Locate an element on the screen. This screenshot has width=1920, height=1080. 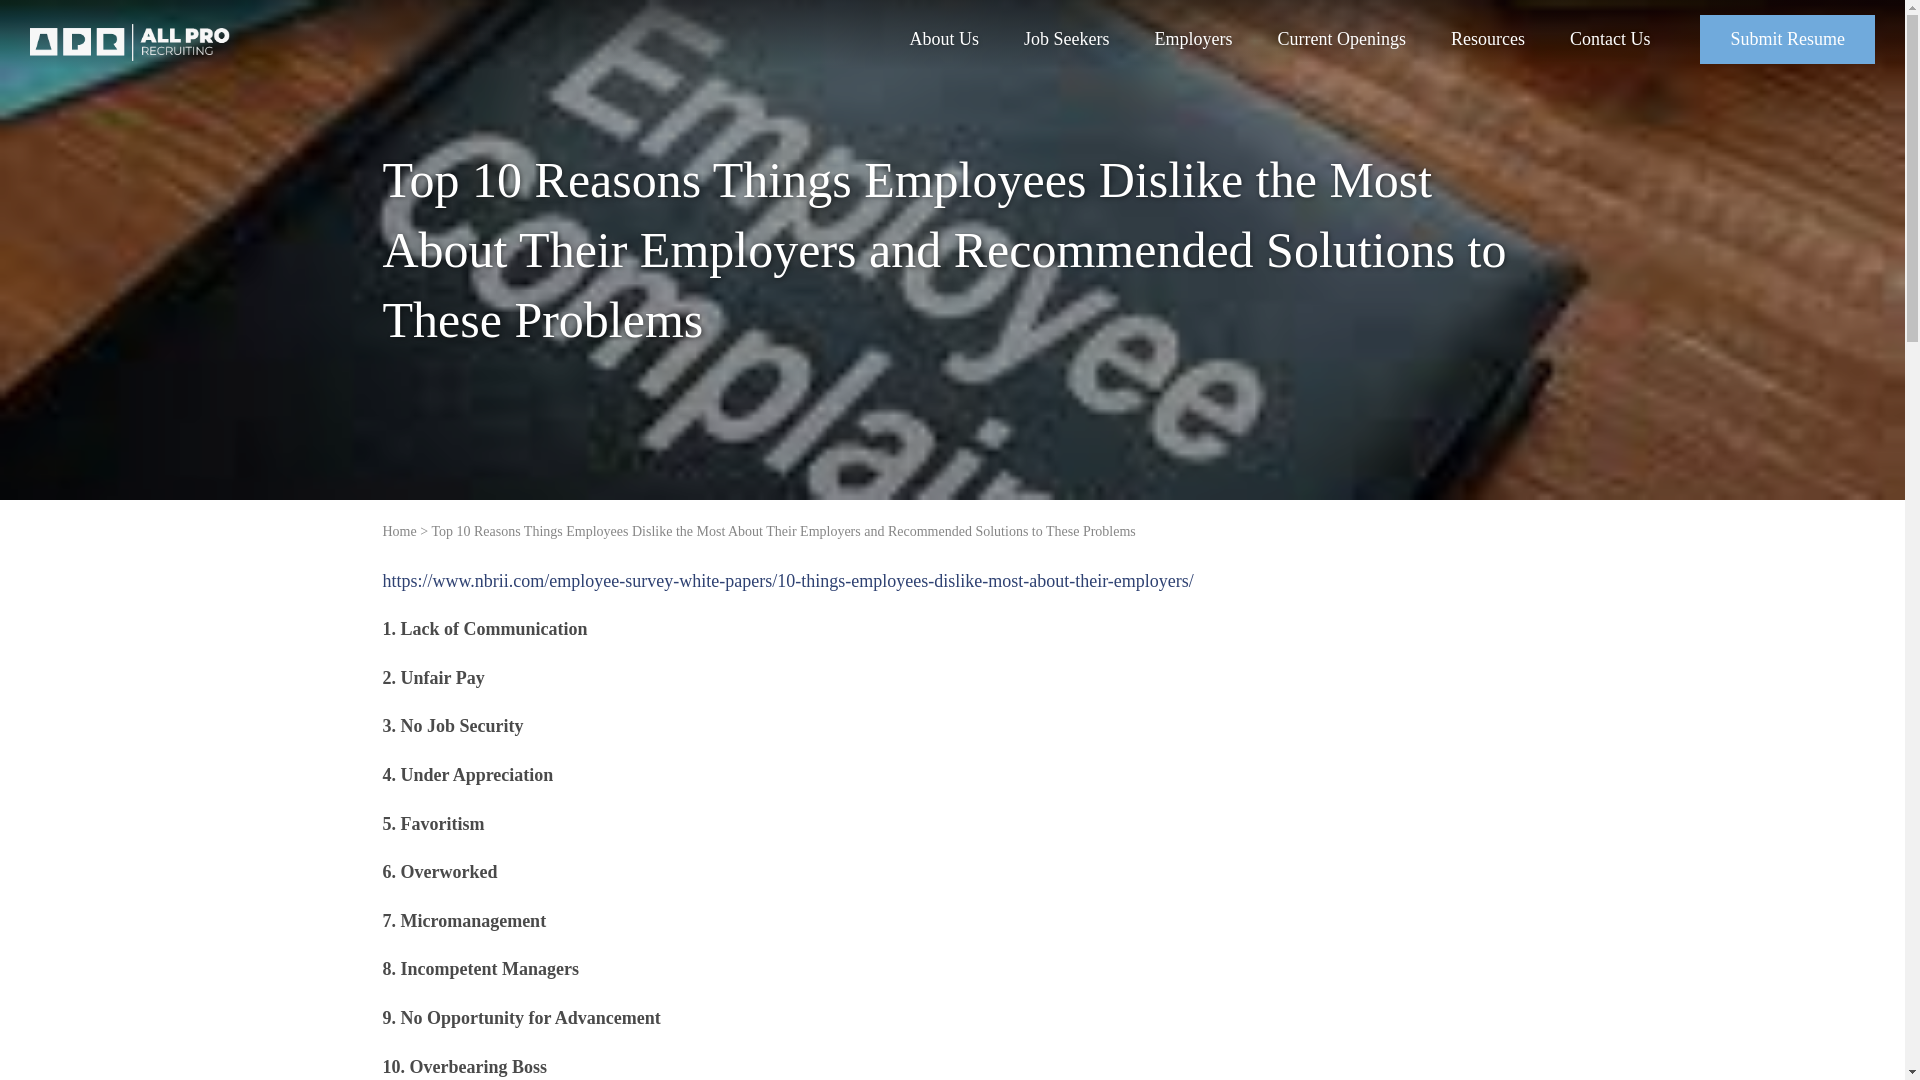
About Us is located at coordinates (944, 39).